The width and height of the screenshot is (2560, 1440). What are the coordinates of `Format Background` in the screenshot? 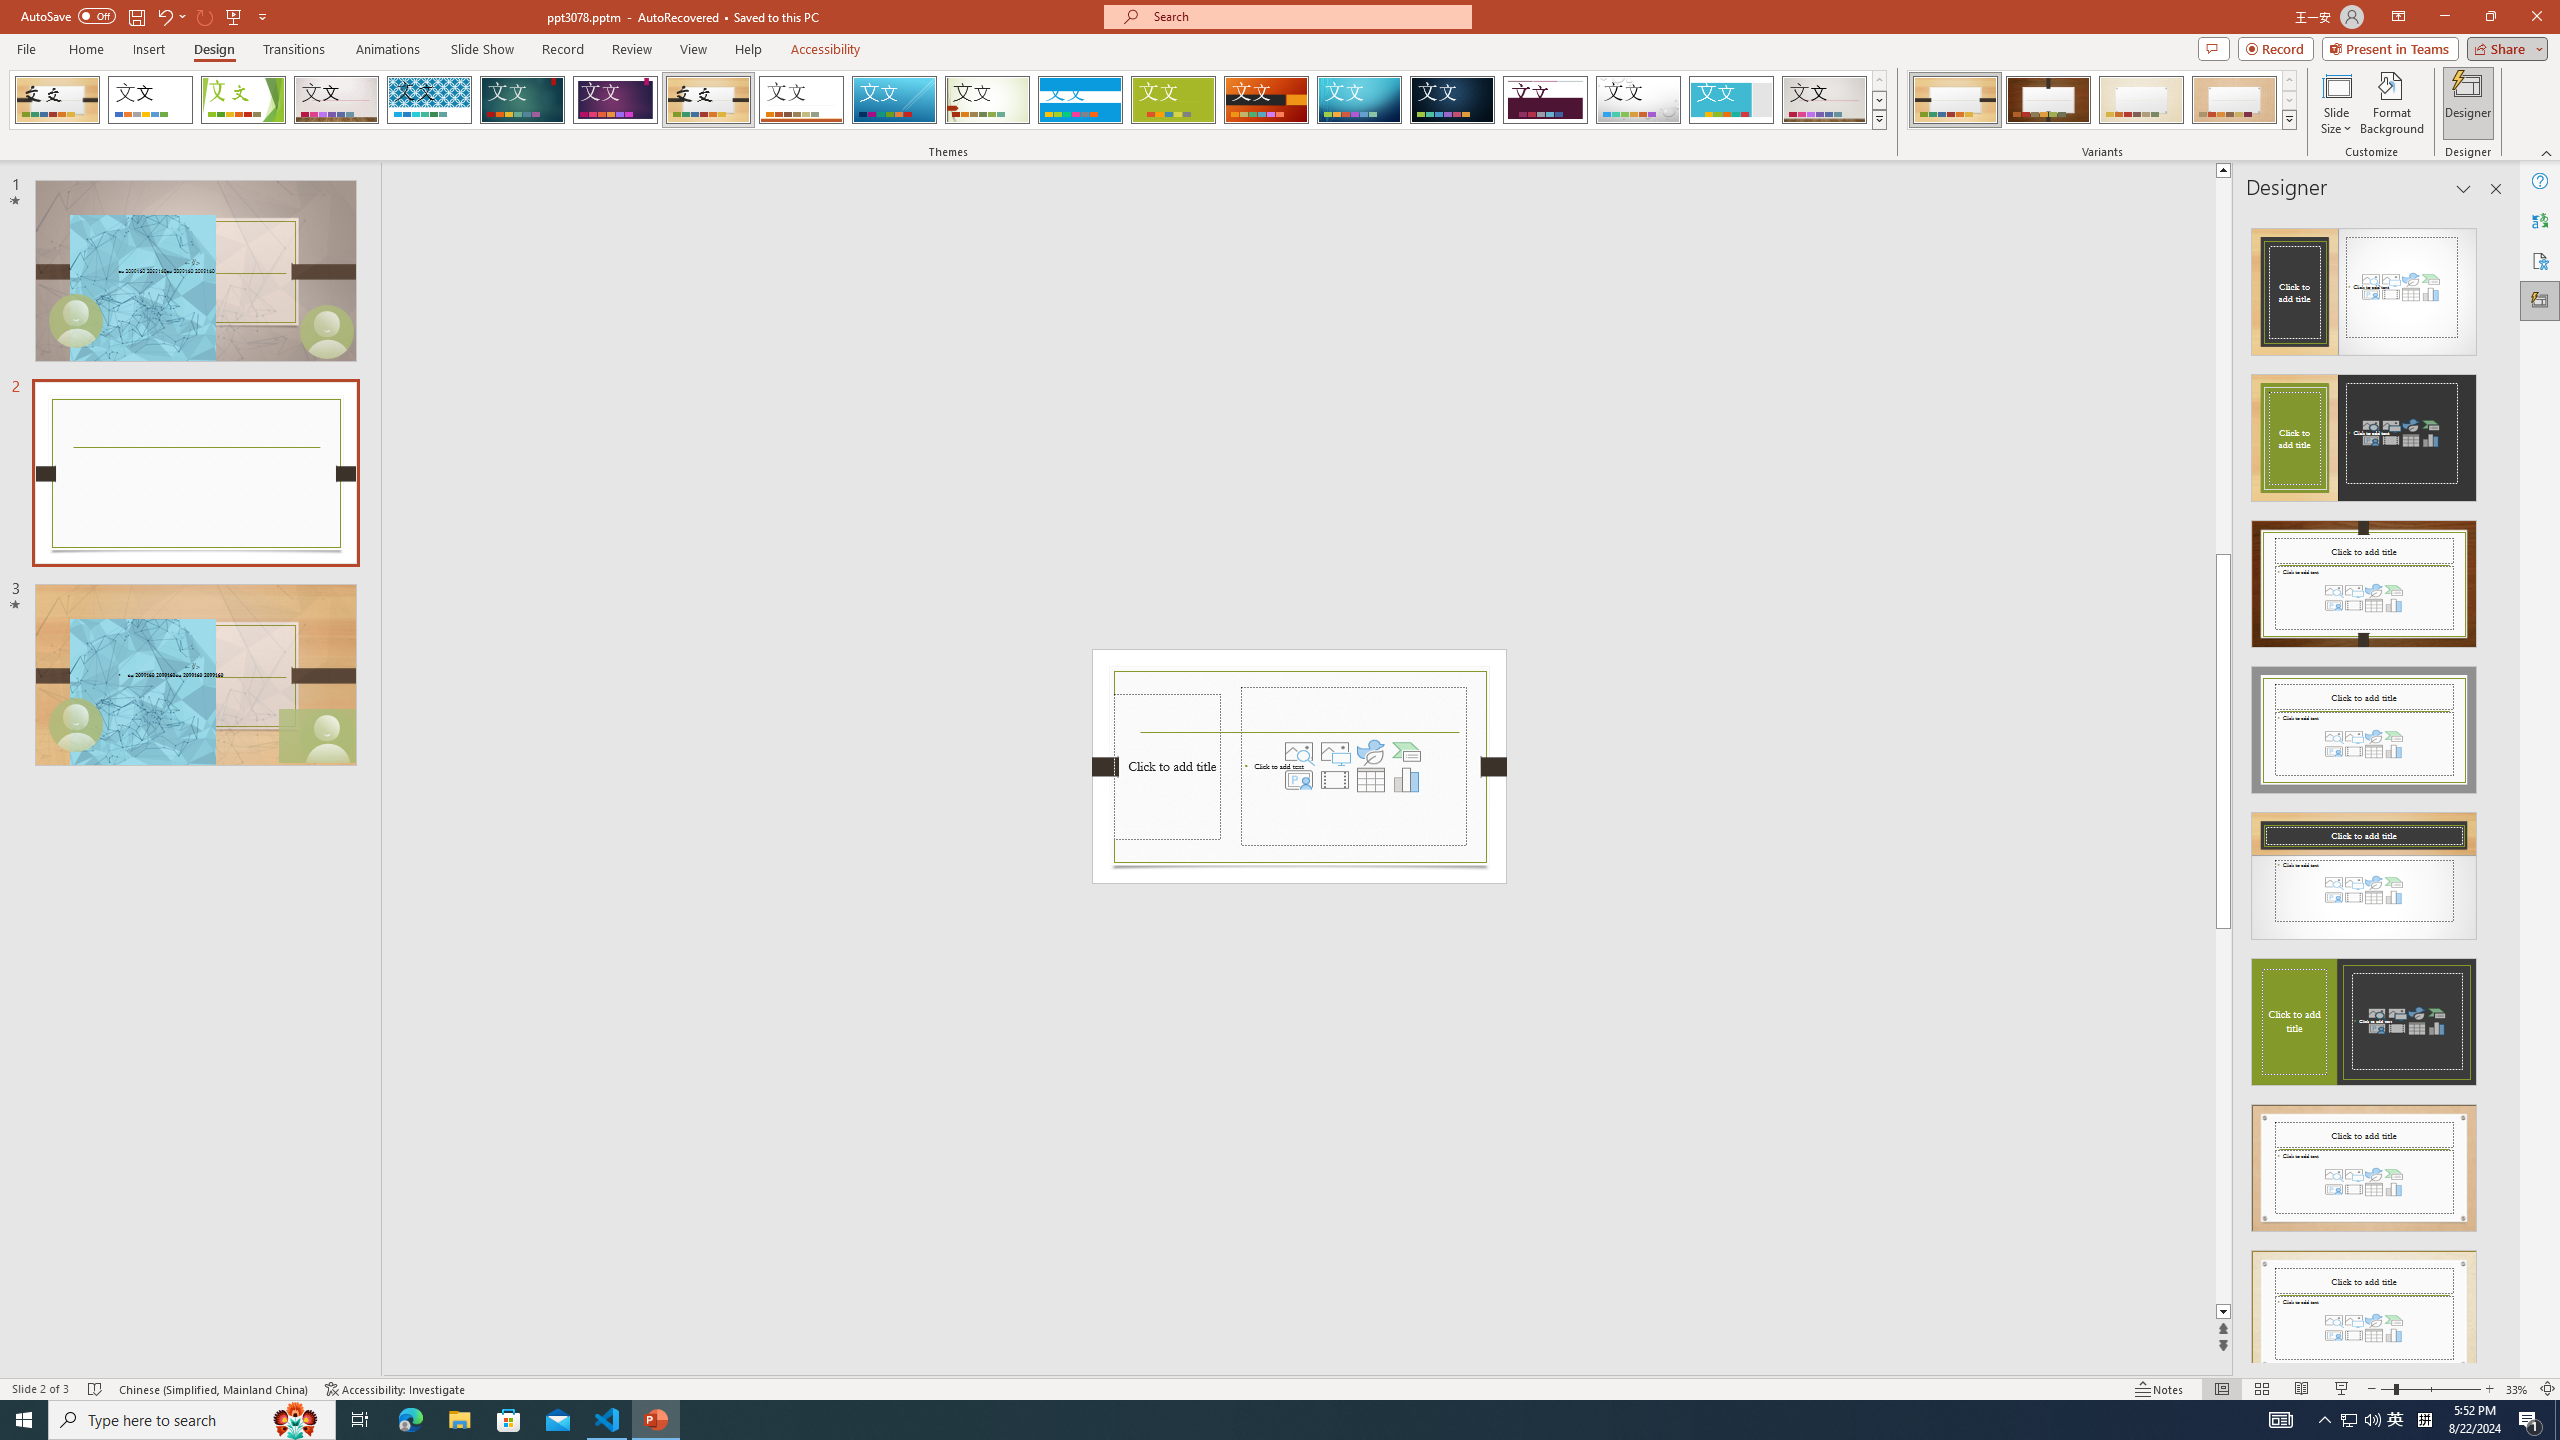 It's located at (2392, 103).